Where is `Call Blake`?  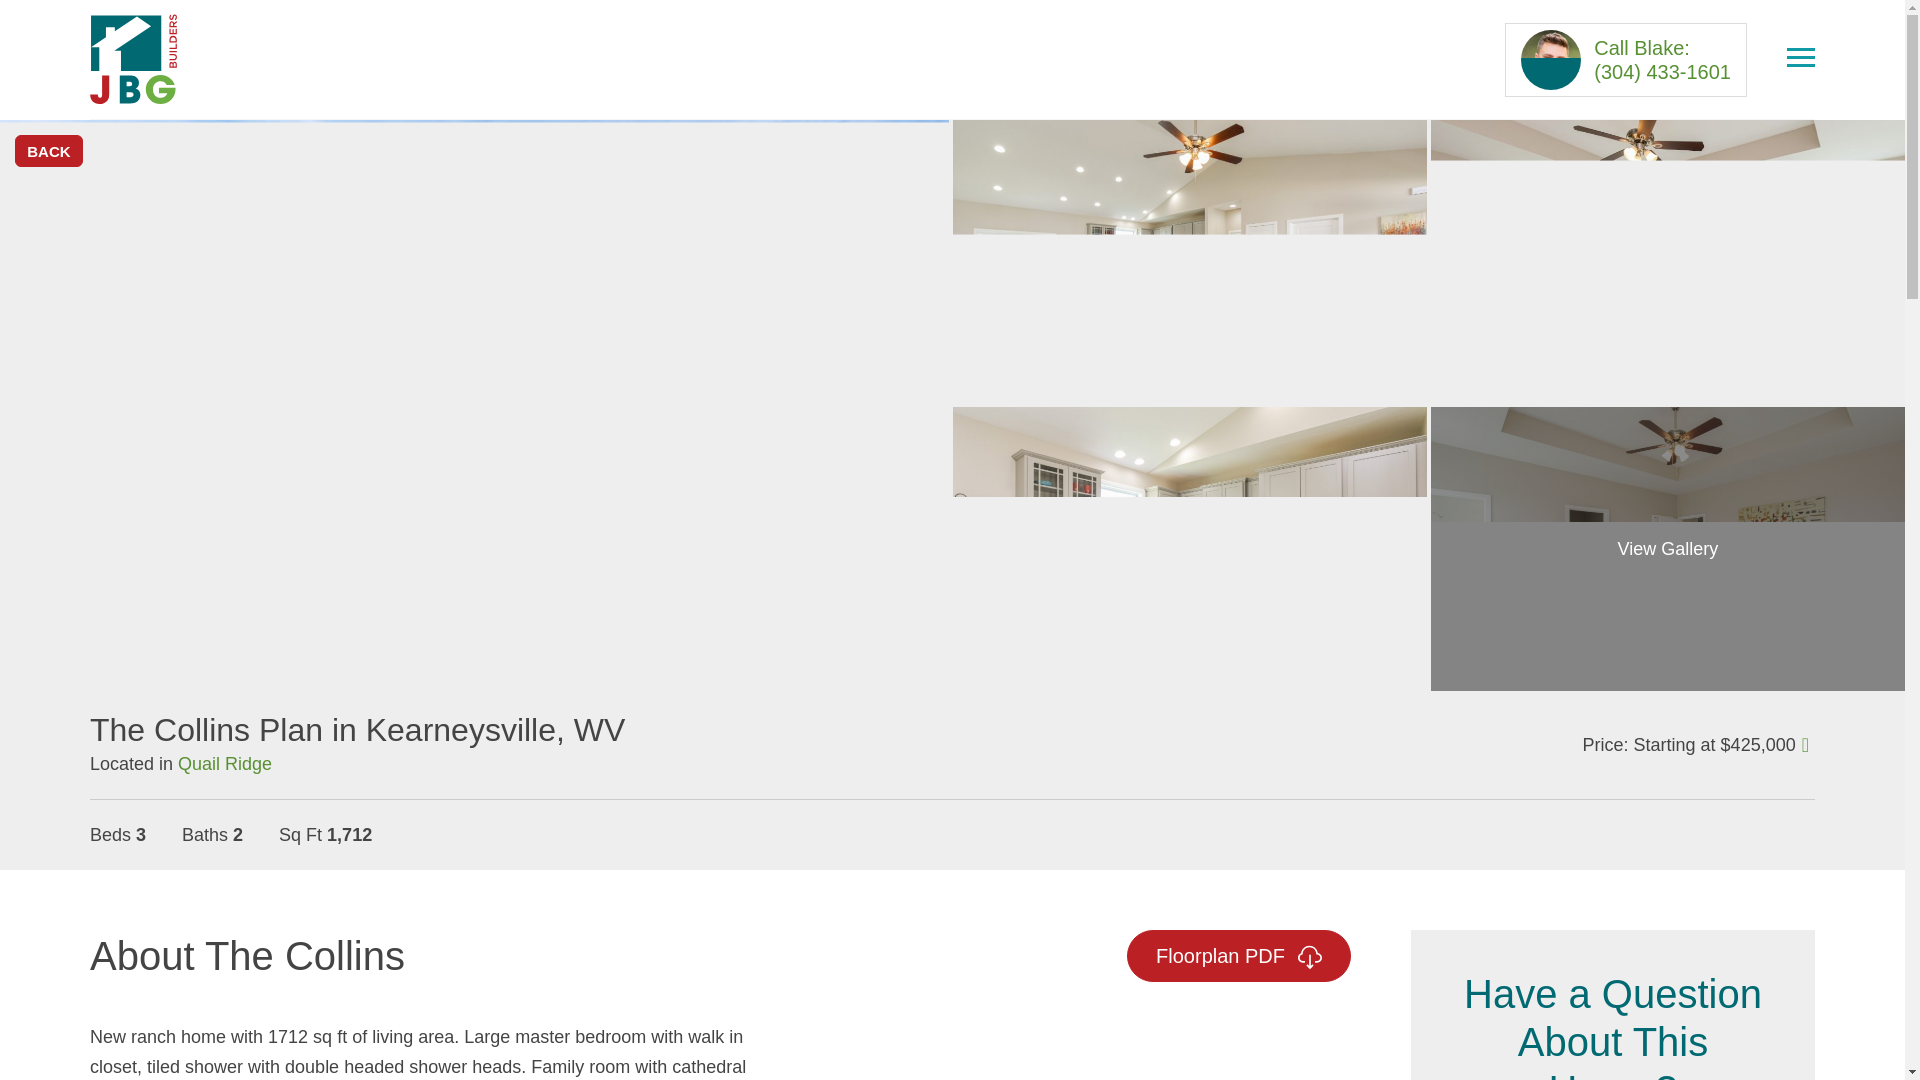
Call Blake is located at coordinates (1626, 58).